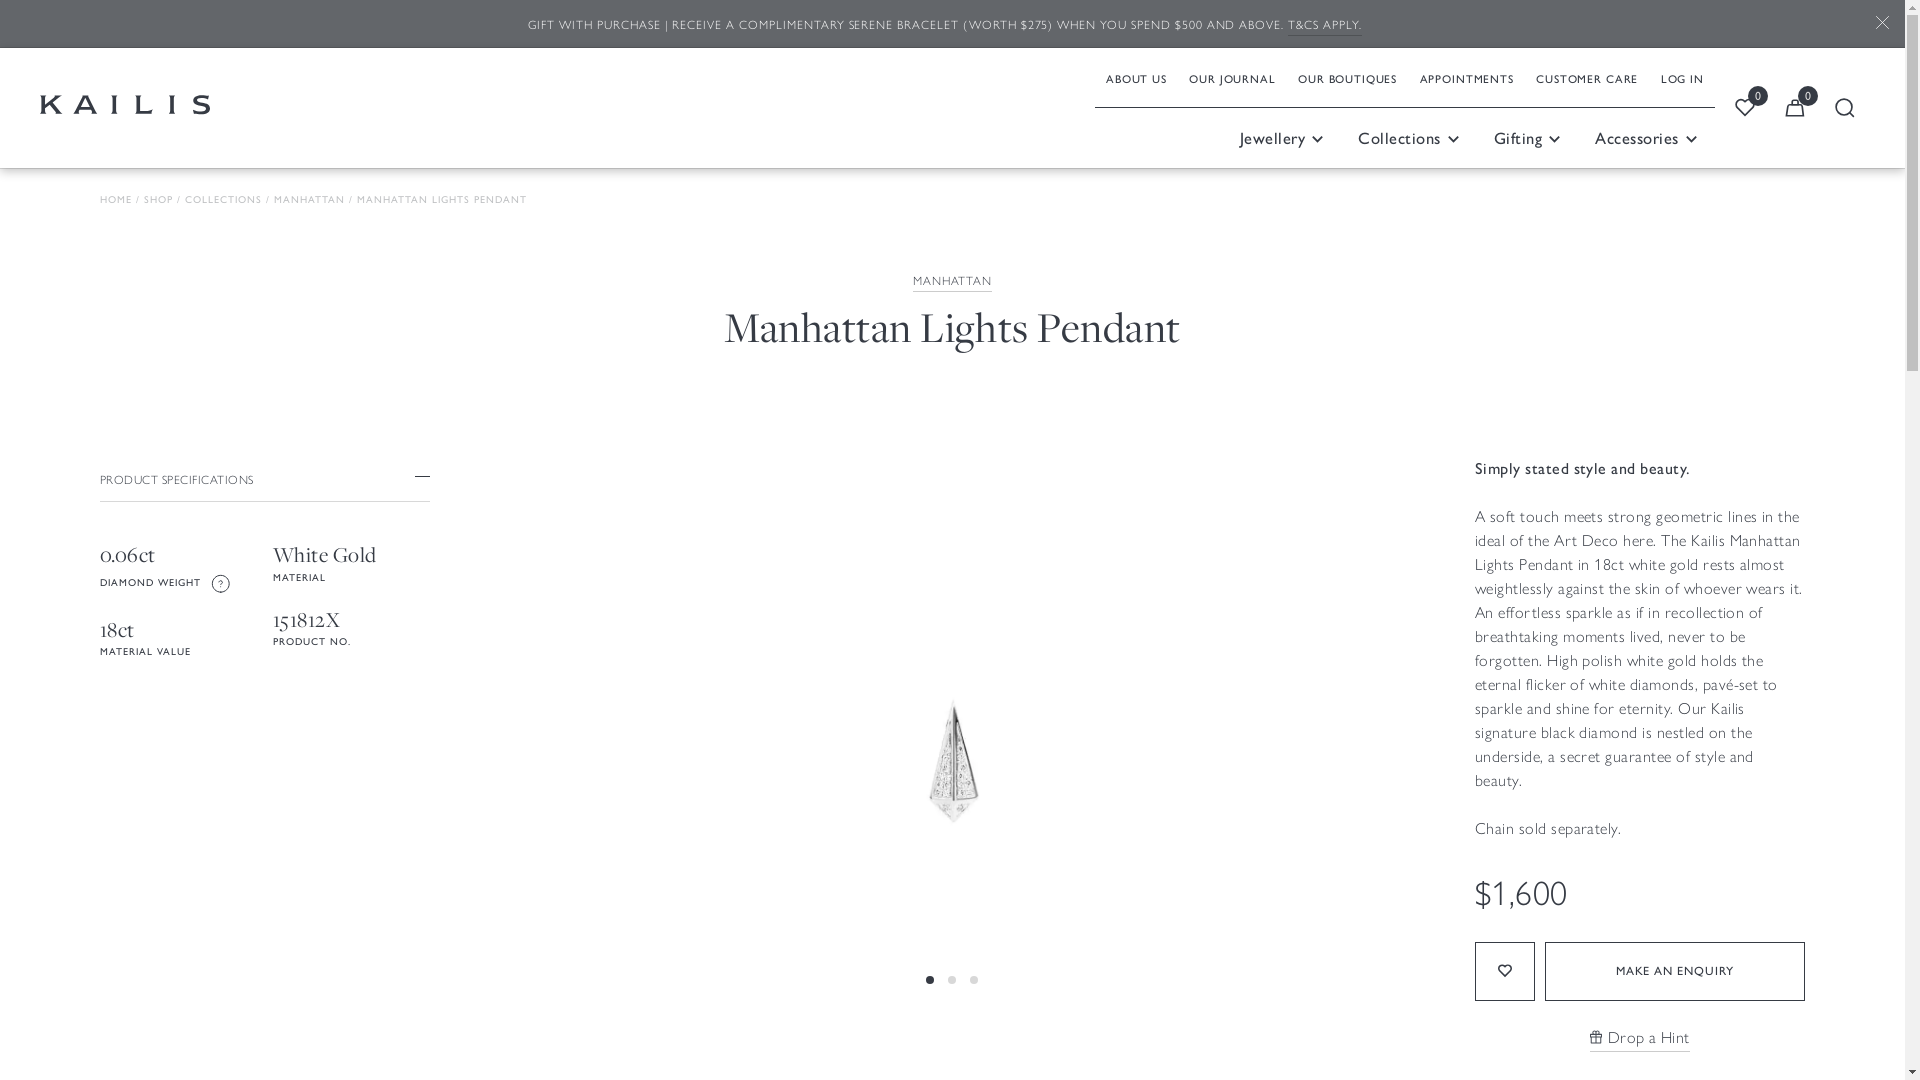  Describe the element at coordinates (1587, 78) in the screenshot. I see `CUSTOMER CARE` at that location.